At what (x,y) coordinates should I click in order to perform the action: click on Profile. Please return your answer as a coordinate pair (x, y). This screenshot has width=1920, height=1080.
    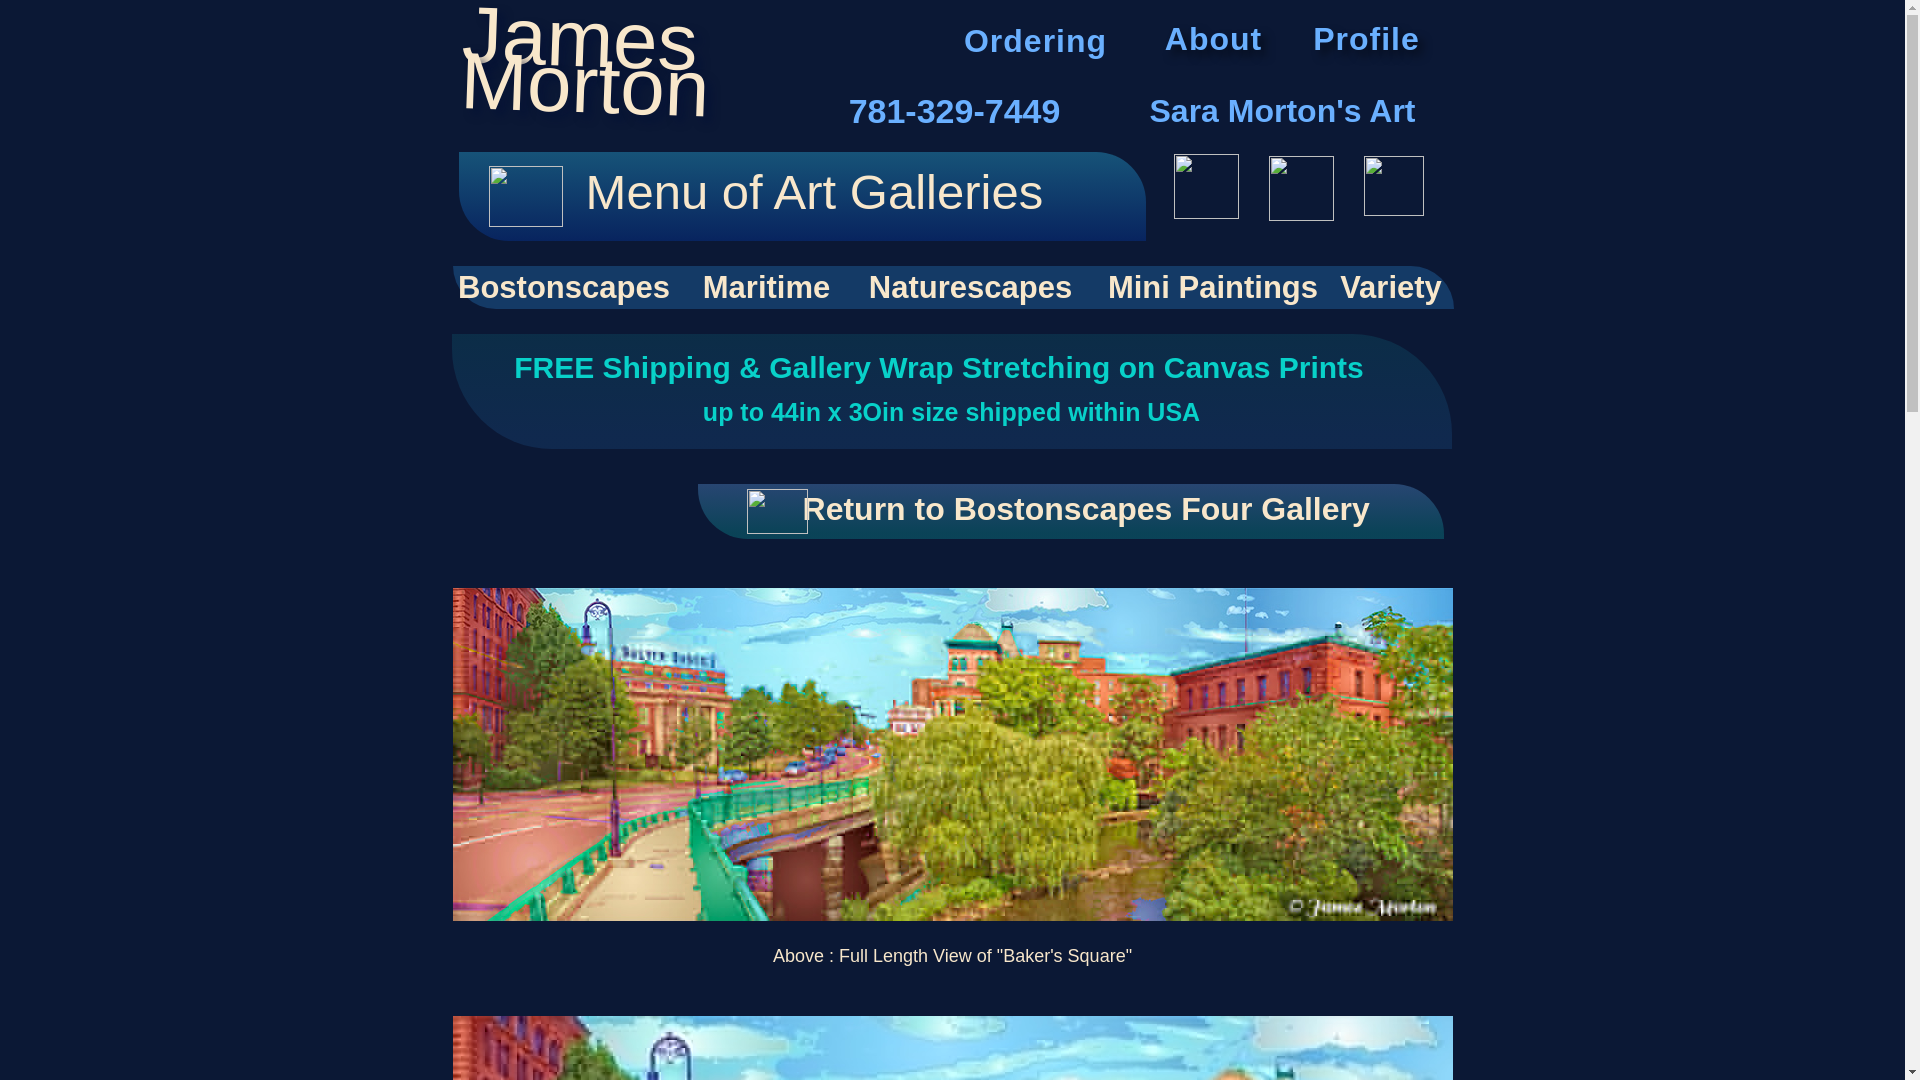
    Looking at the image, I should click on (772, 286).